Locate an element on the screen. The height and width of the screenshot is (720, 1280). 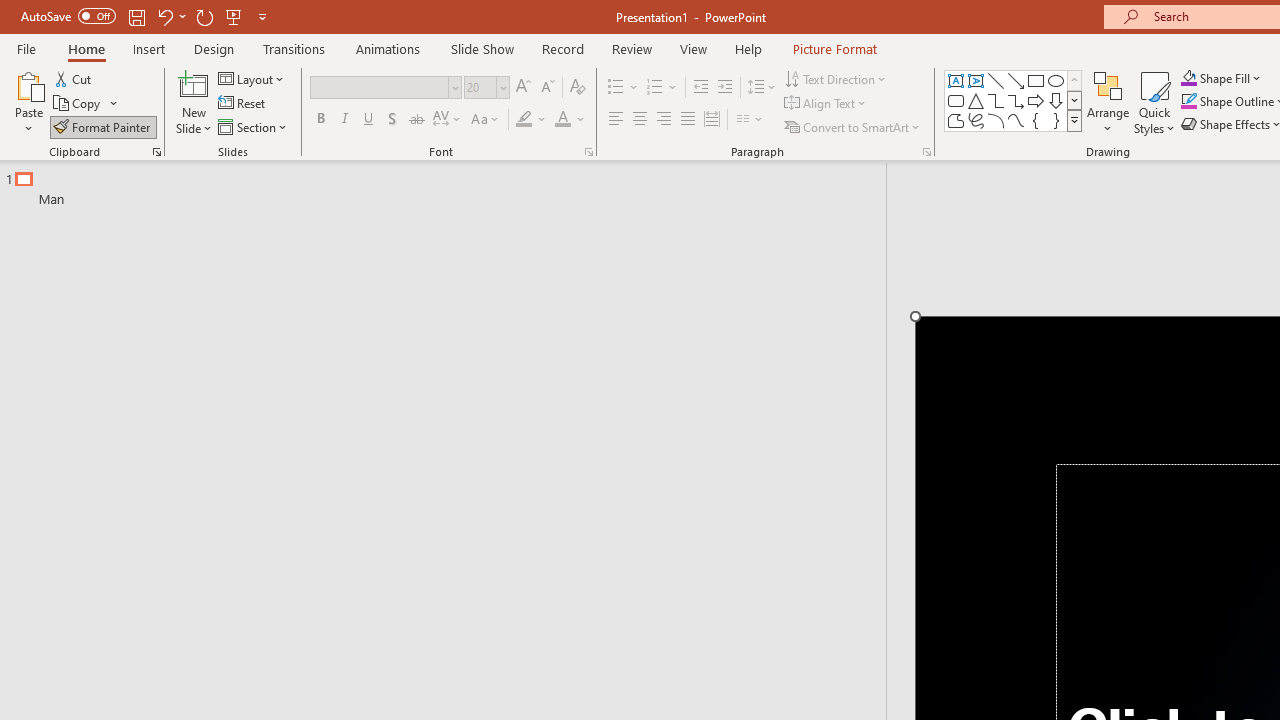
Bullets is located at coordinates (616, 88).